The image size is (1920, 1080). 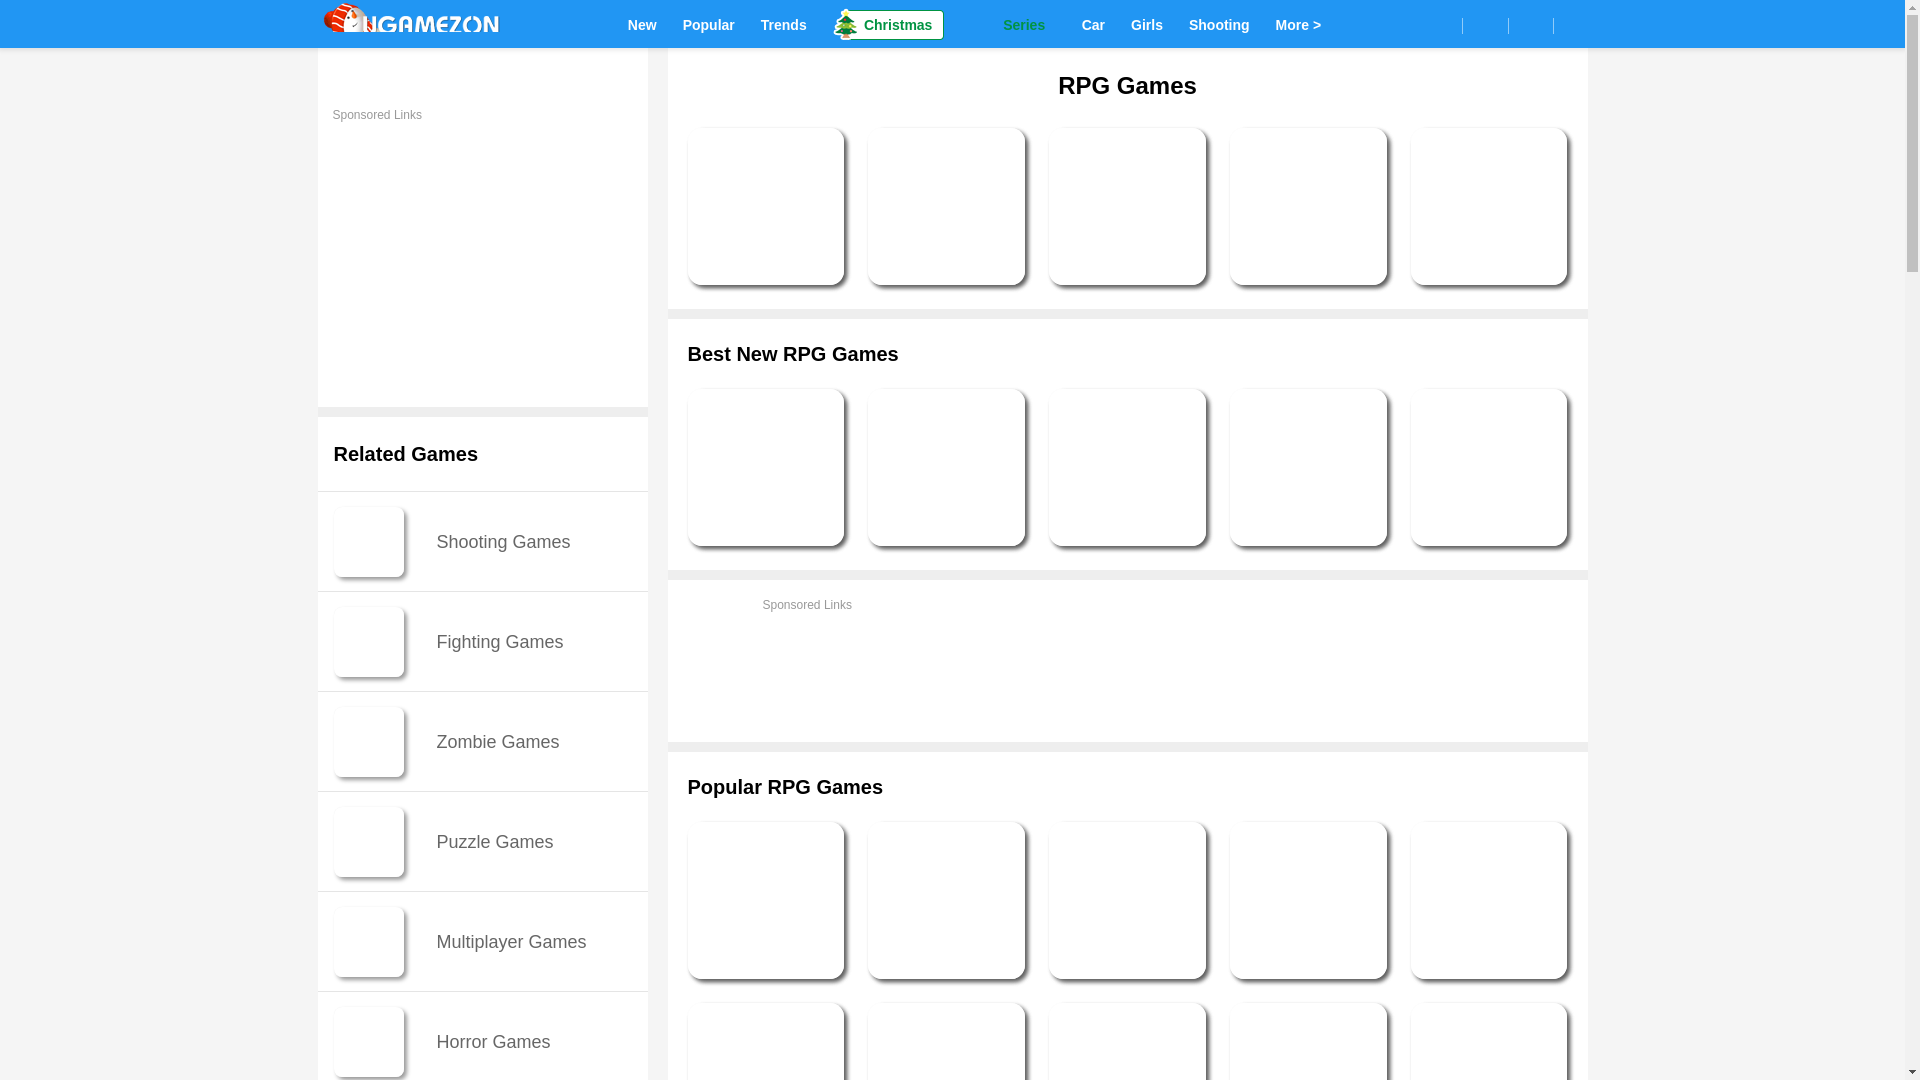 What do you see at coordinates (482, 942) in the screenshot?
I see `Multiplayer Games` at bounding box center [482, 942].